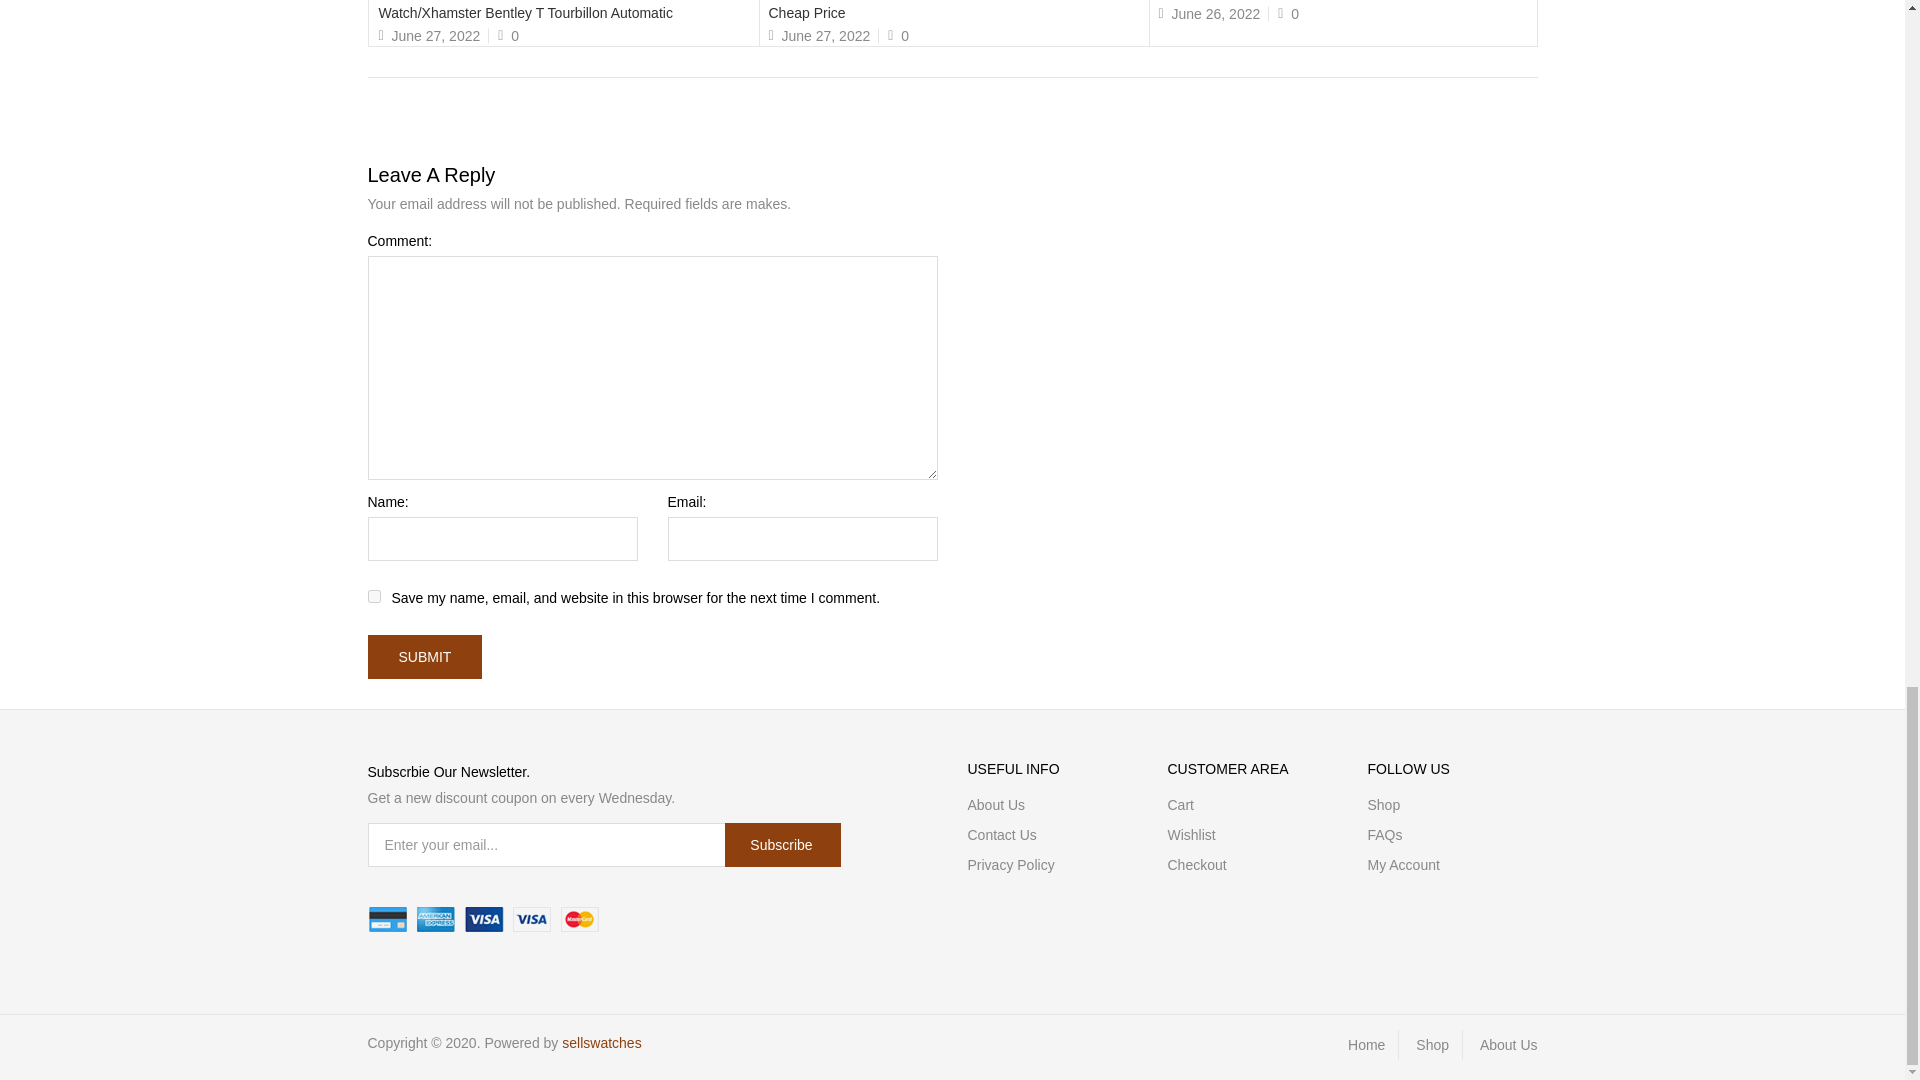  Describe the element at coordinates (484, 920) in the screenshot. I see `payments` at that location.